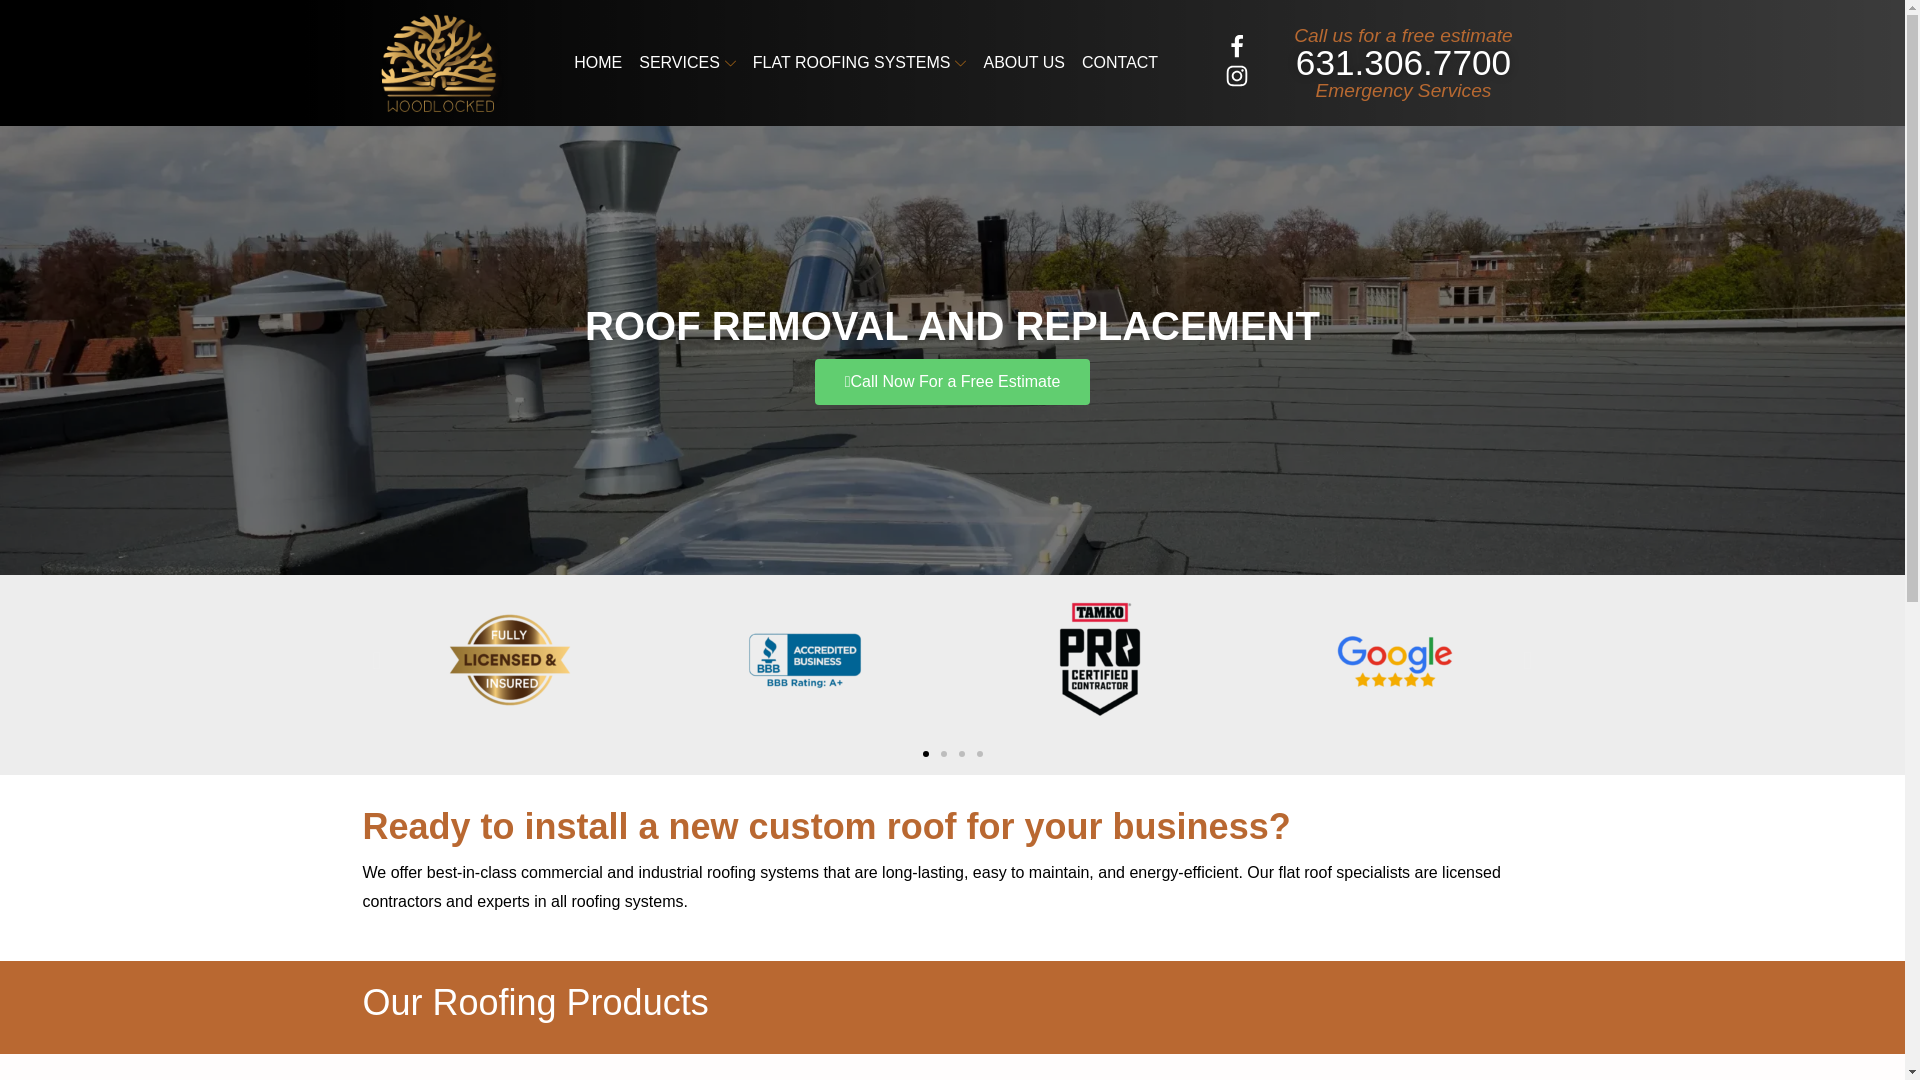 The image size is (1920, 1080). Describe the element at coordinates (730, 64) in the screenshot. I see `ARROW-DOWN` at that location.